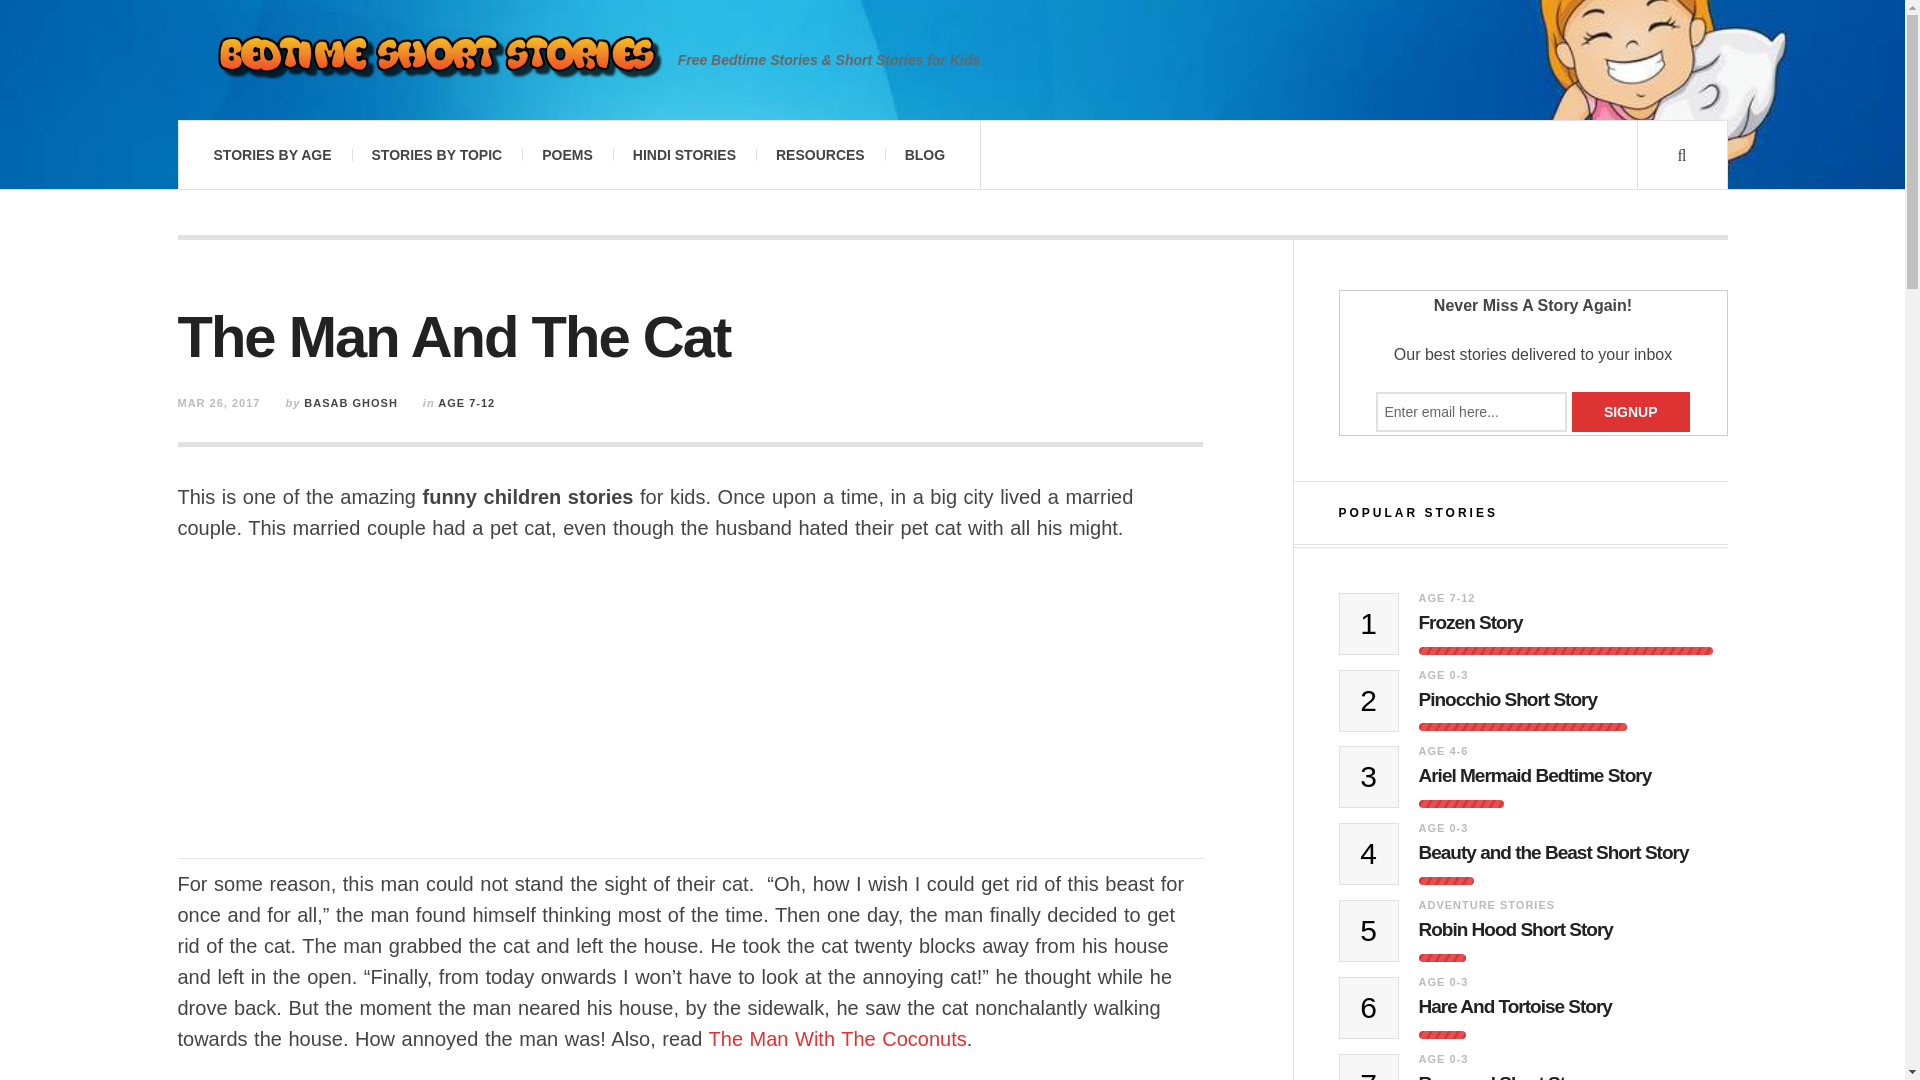 Image resolution: width=1920 pixels, height=1080 pixels. What do you see at coordinates (1443, 674) in the screenshot?
I see `View all posts in Age 0-3` at bounding box center [1443, 674].